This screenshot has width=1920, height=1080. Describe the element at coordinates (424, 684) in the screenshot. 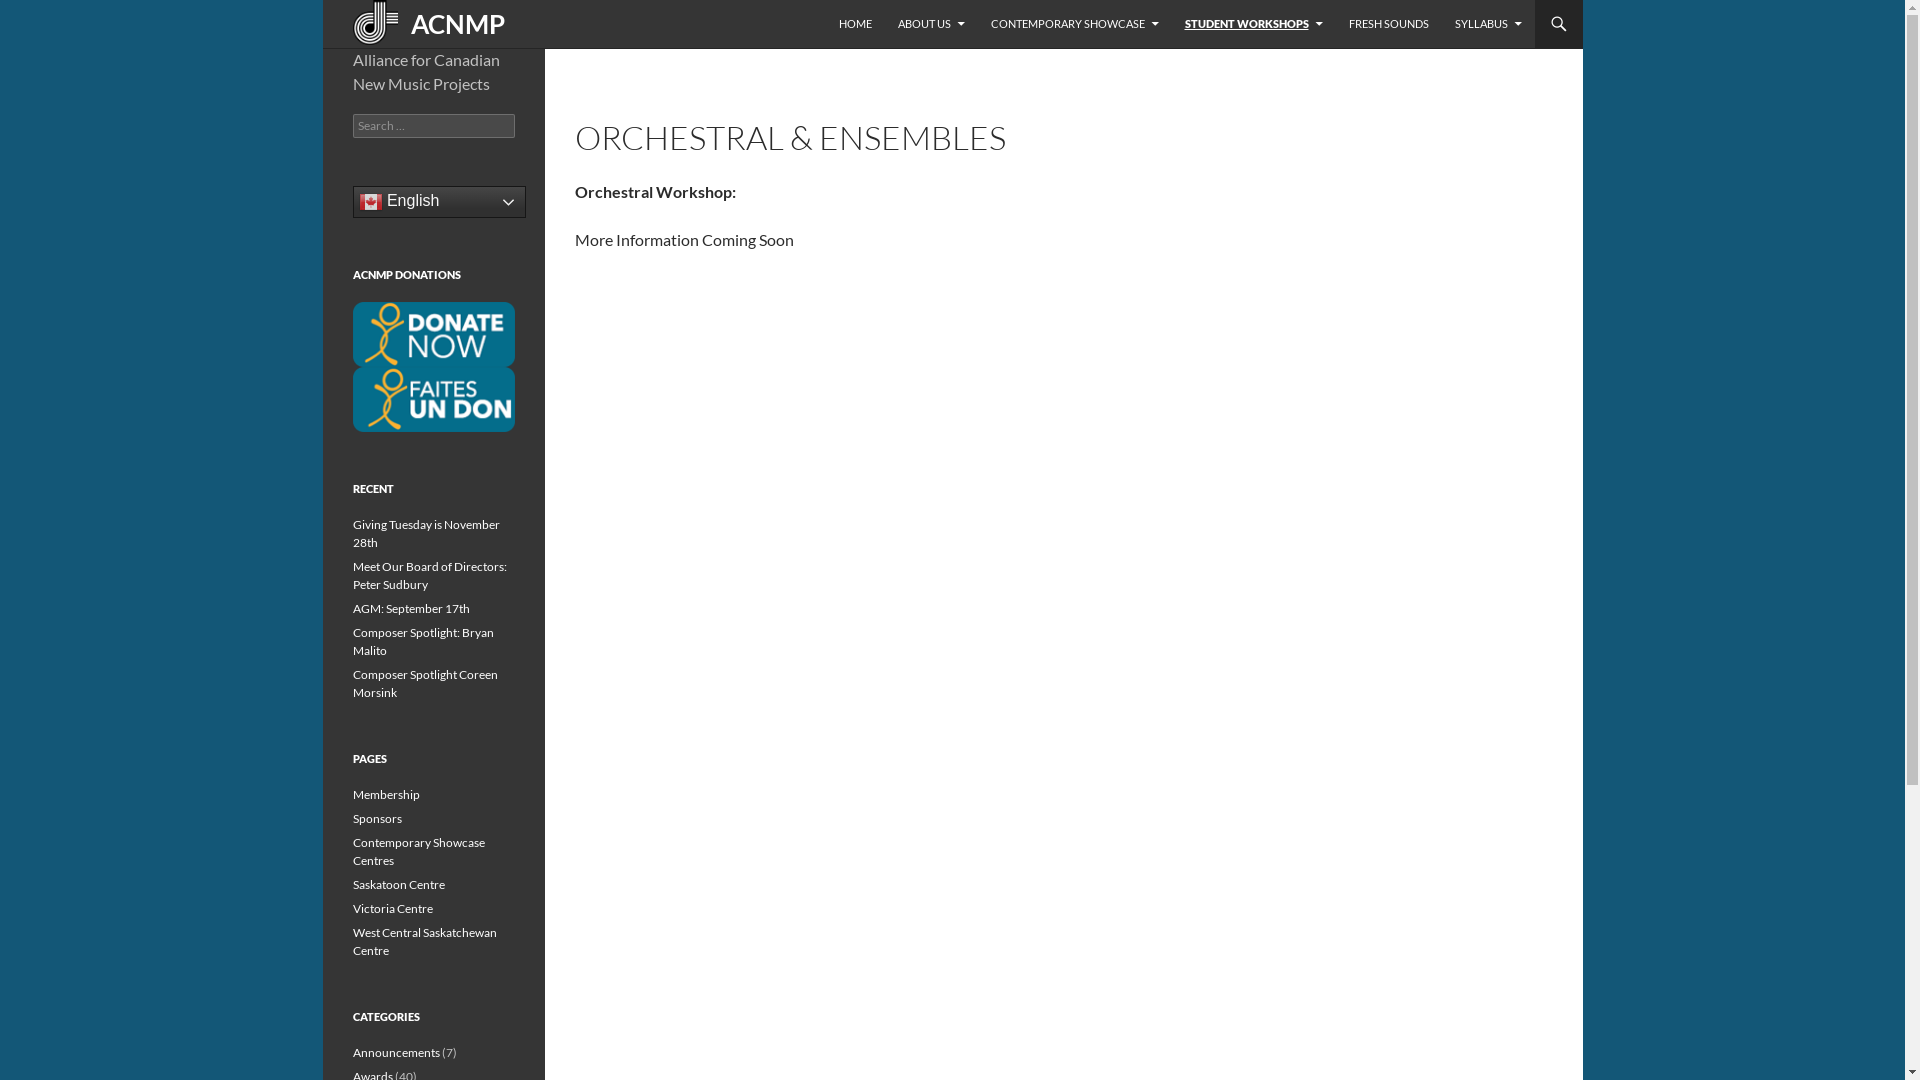

I see `Composer Spotlight Coreen Morsink` at that location.